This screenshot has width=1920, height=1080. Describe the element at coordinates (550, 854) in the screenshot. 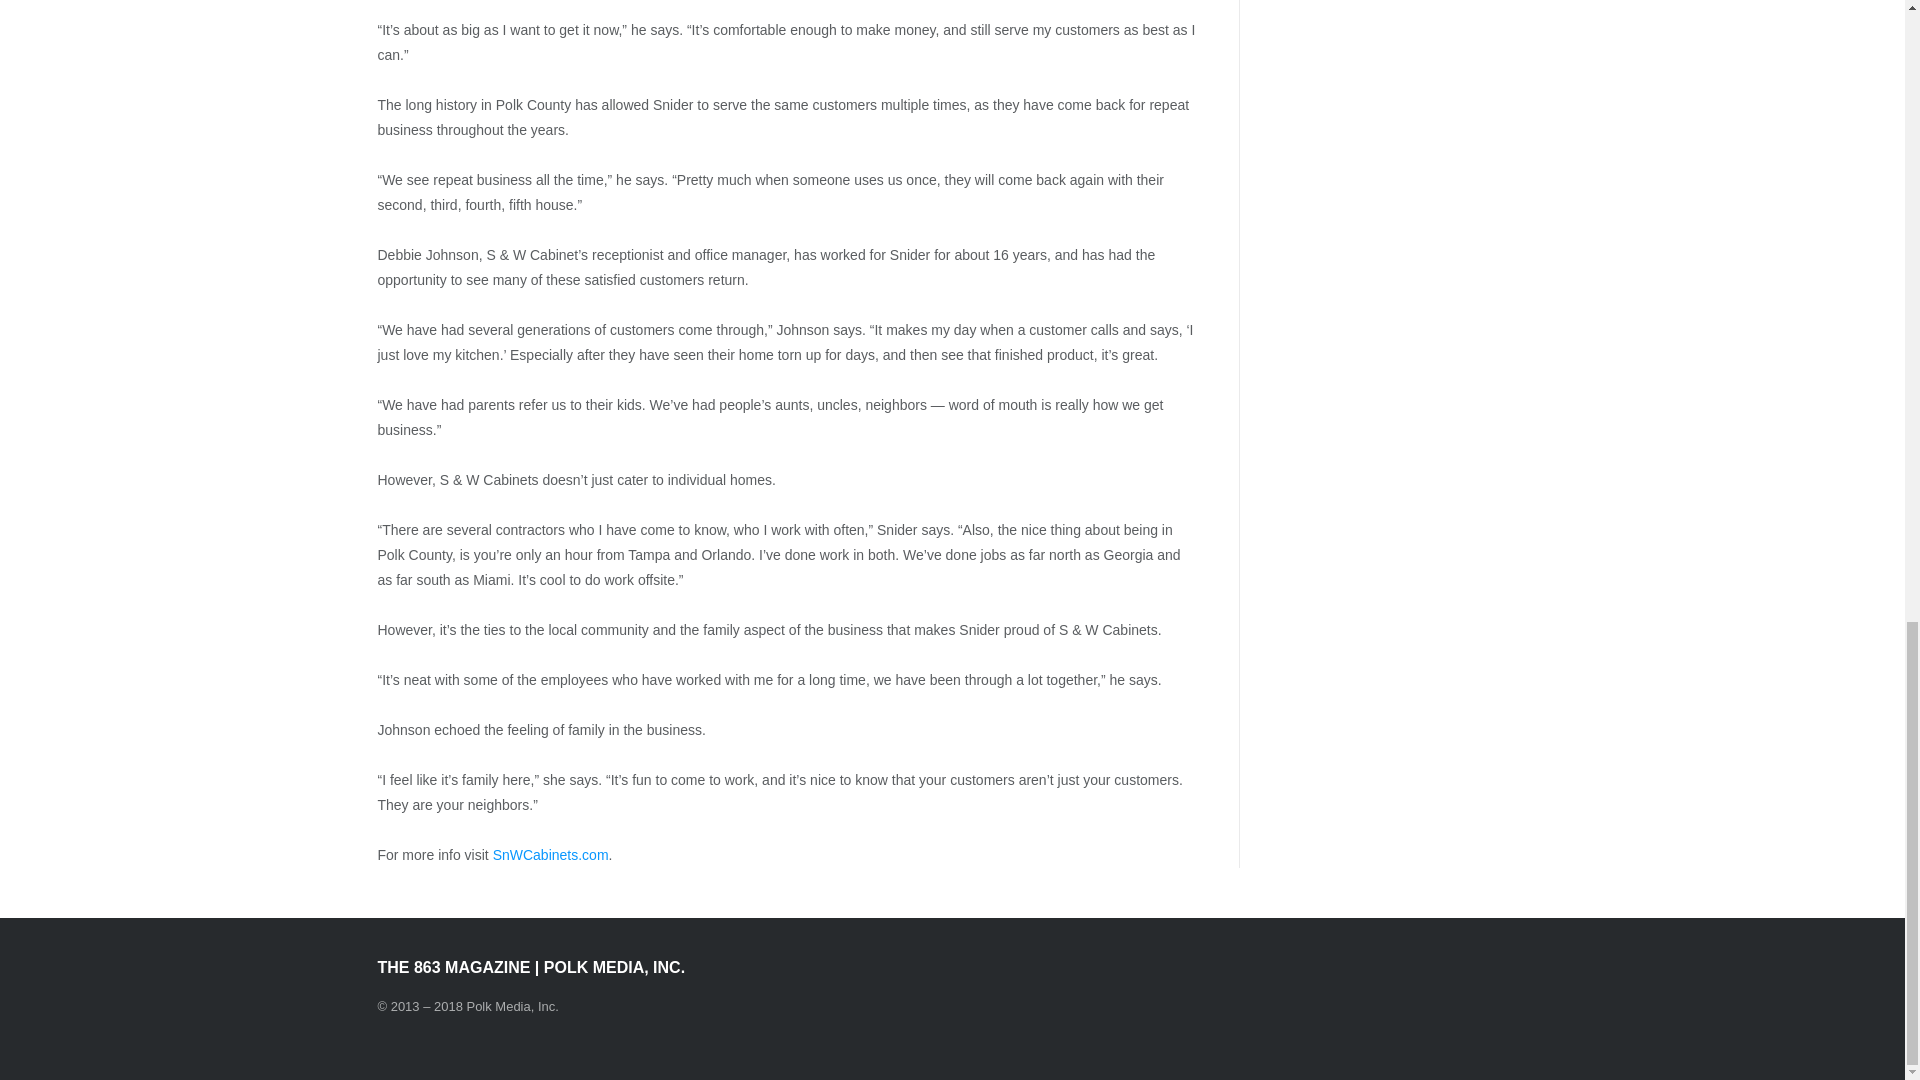

I see `SnWCabinets.com` at that location.